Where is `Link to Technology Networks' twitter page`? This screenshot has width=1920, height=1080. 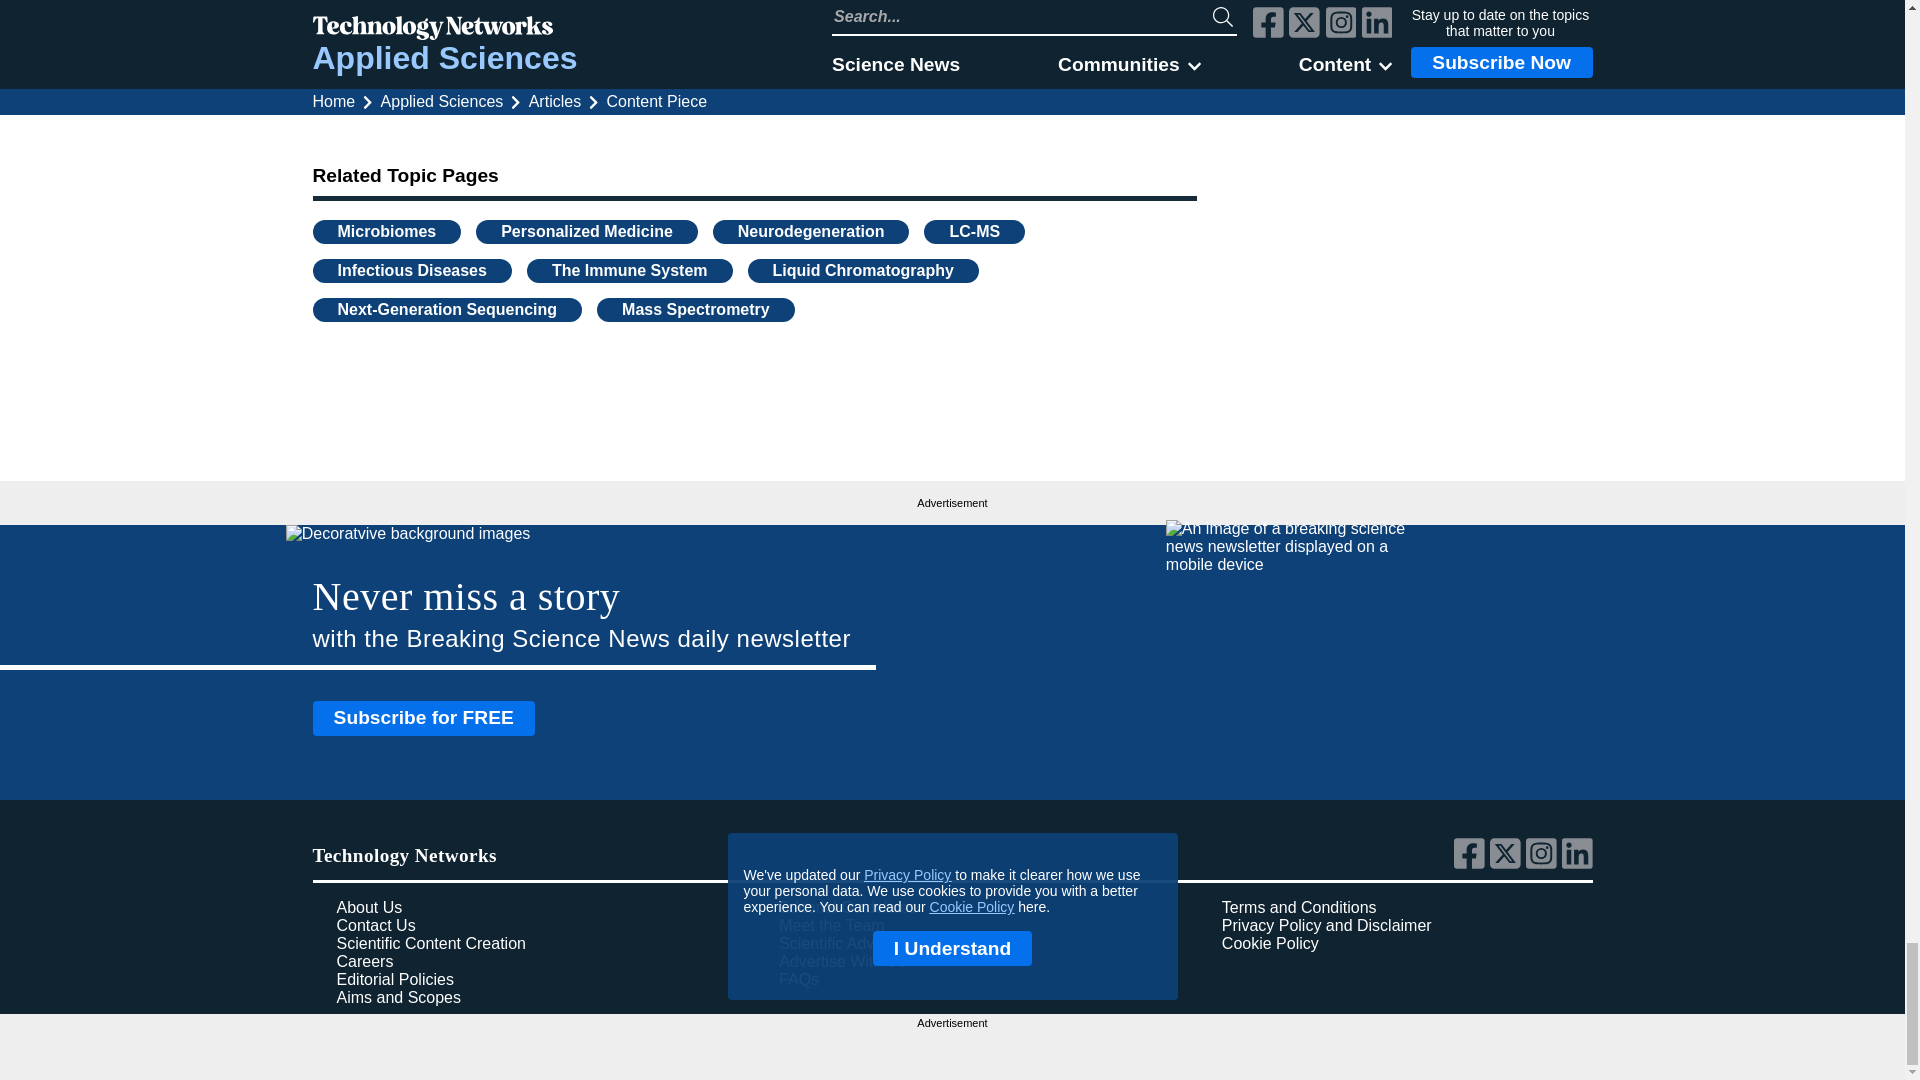 Link to Technology Networks' twitter page is located at coordinates (1508, 864).